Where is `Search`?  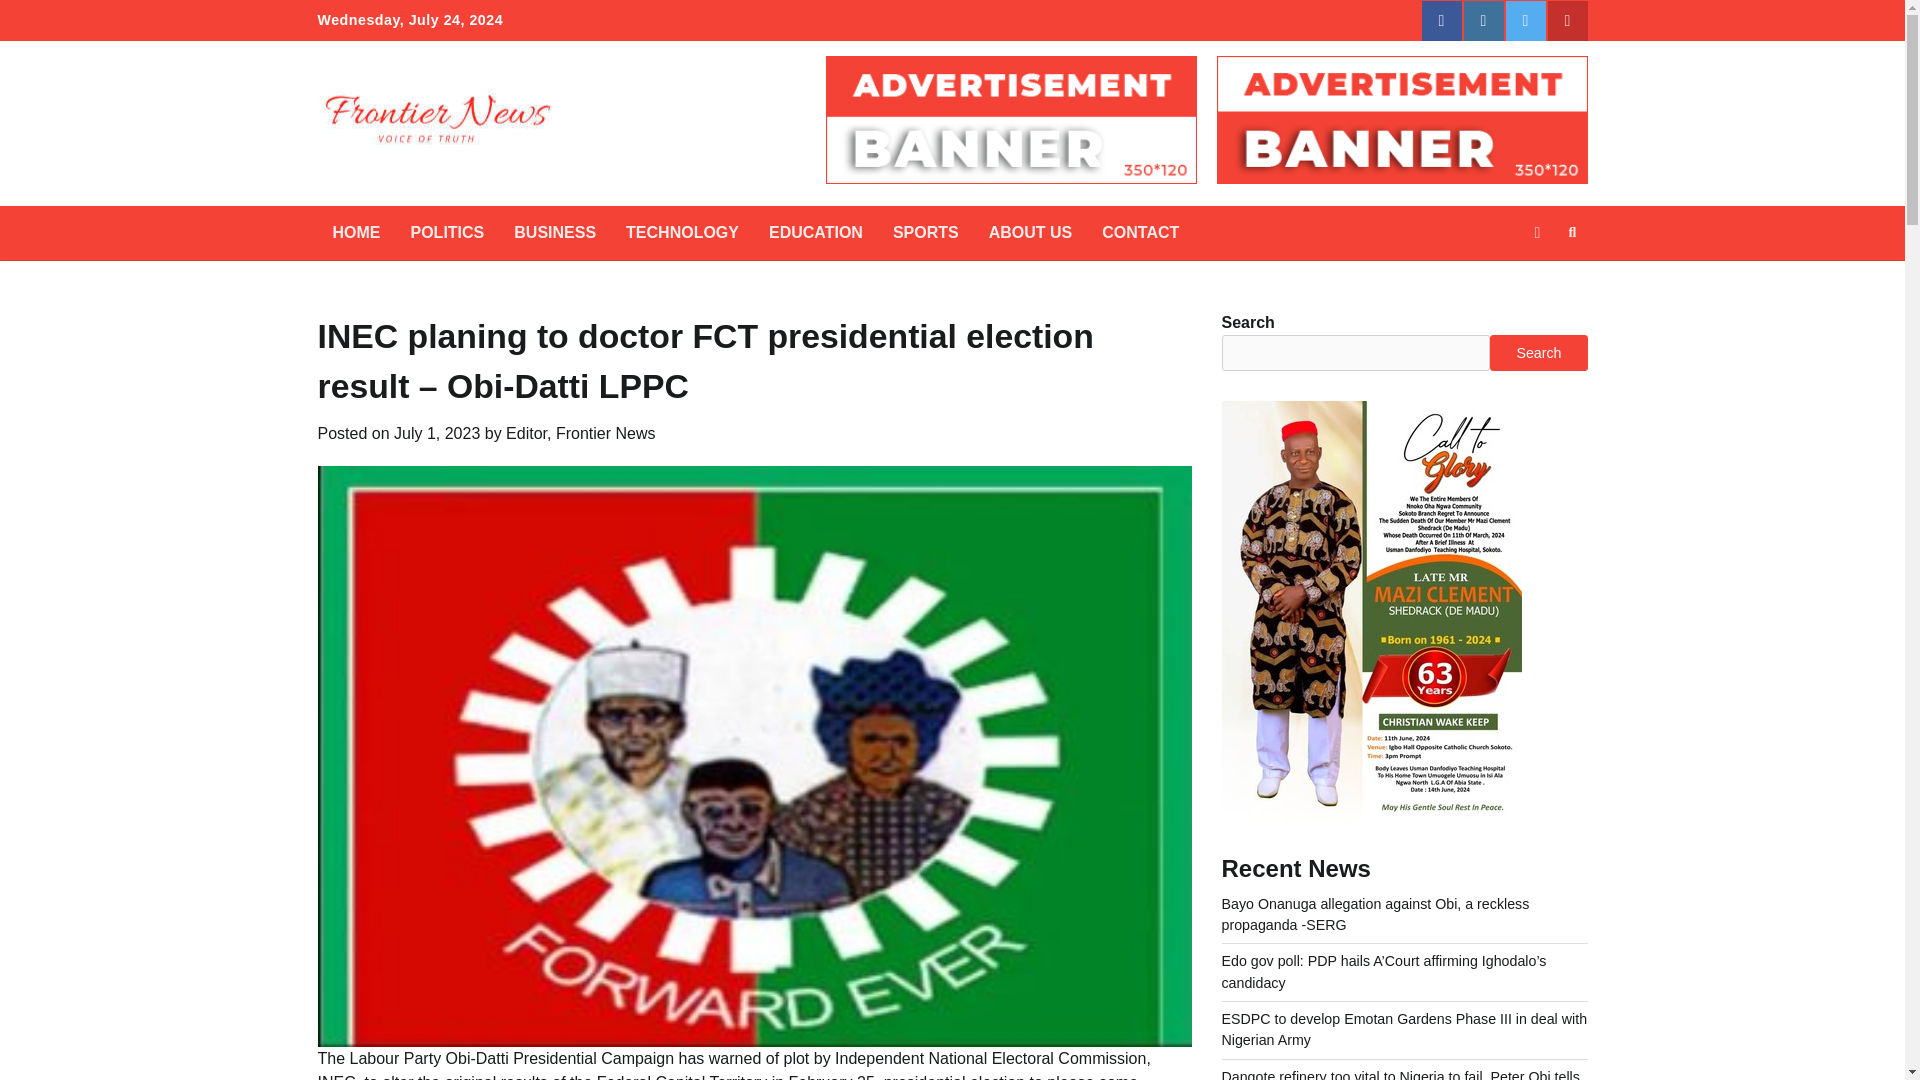 Search is located at coordinates (1572, 233).